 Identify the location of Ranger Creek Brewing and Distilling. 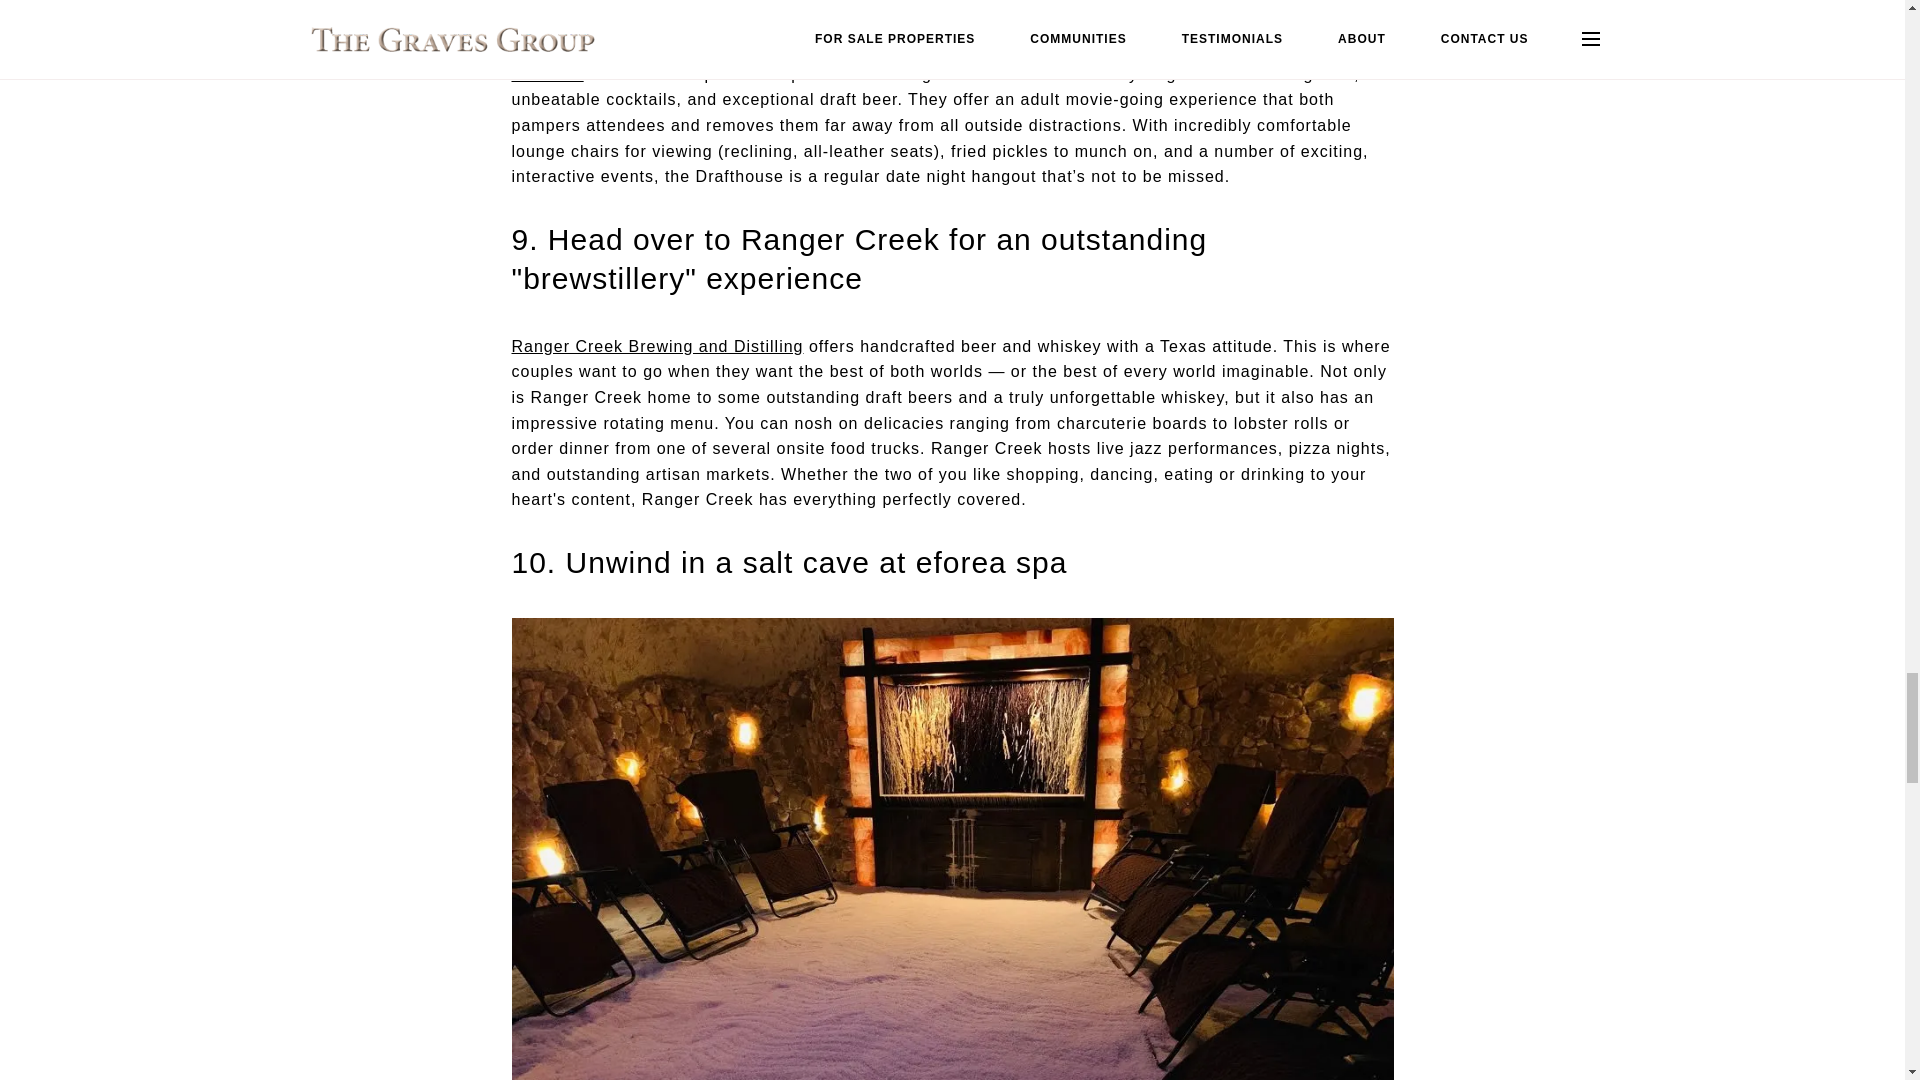
(658, 346).